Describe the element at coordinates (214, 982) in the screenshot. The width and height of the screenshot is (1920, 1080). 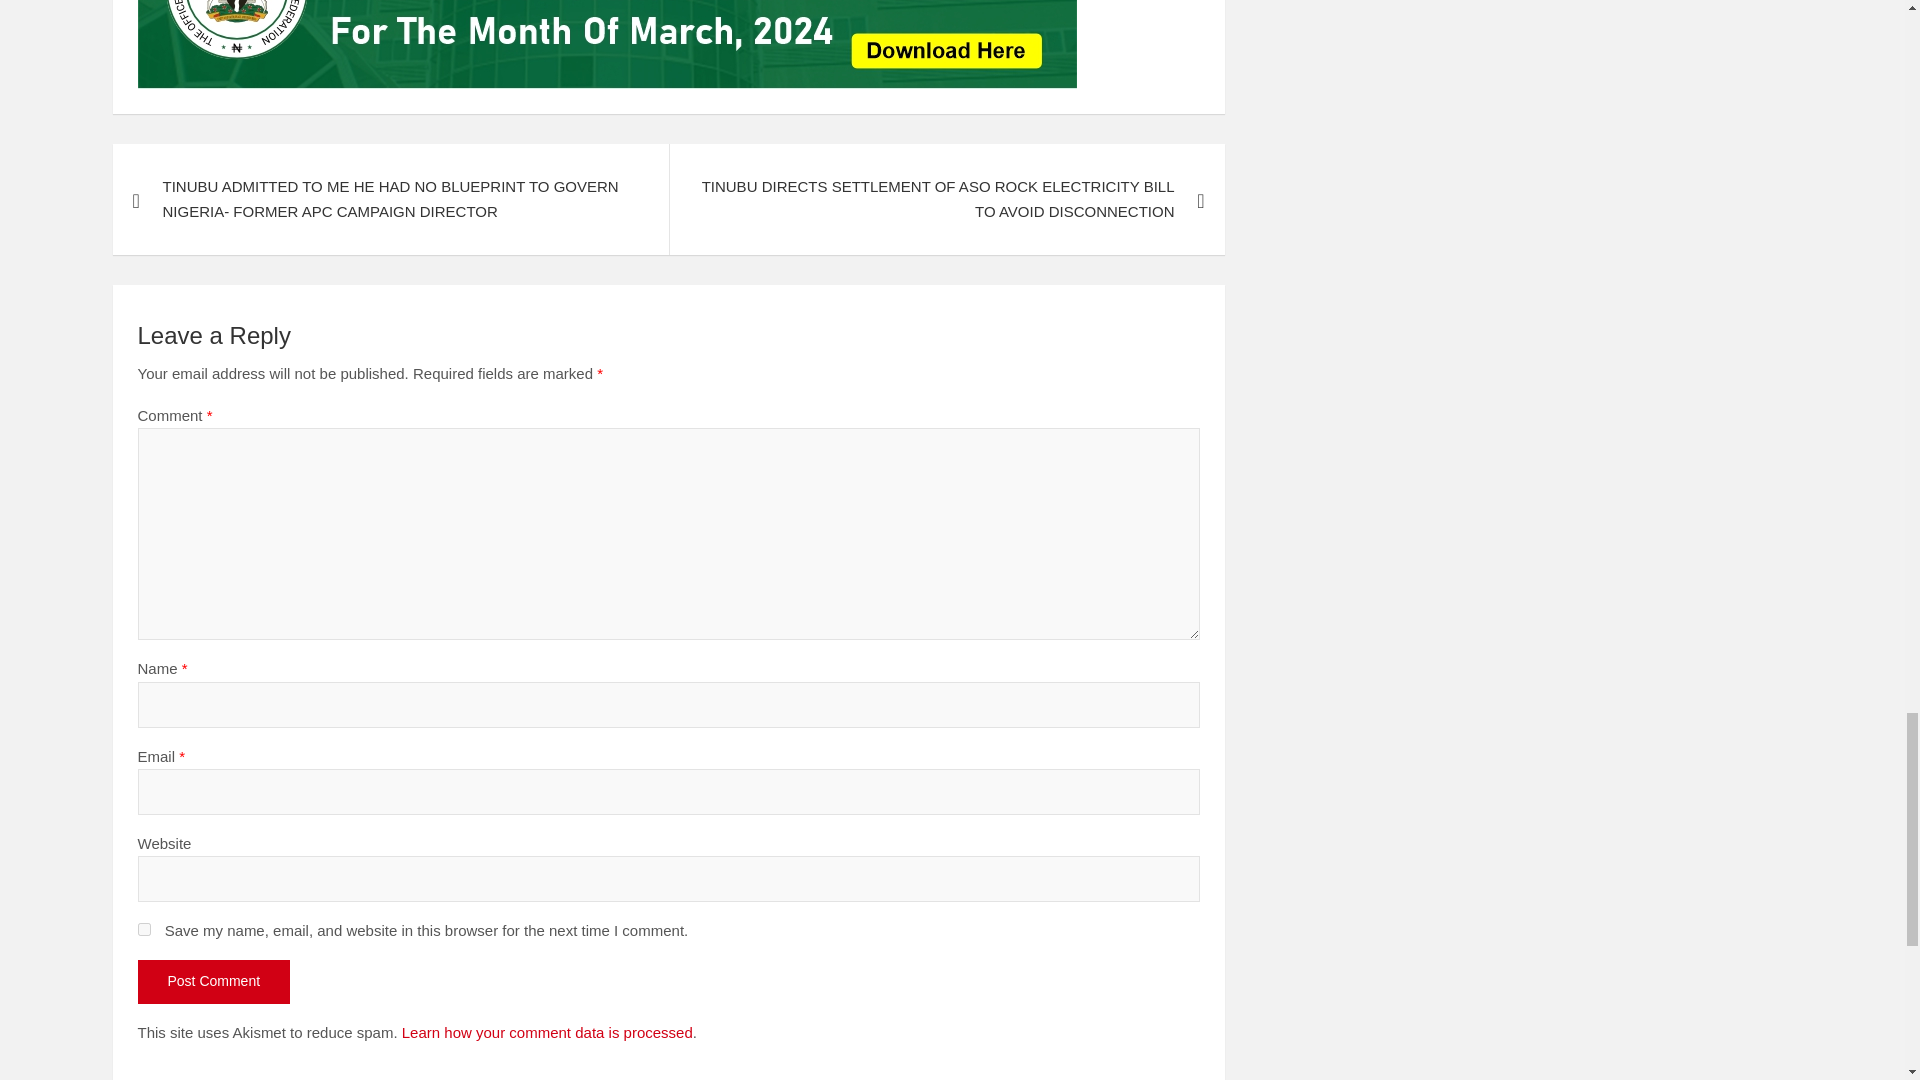
I see `Post Comment` at that location.